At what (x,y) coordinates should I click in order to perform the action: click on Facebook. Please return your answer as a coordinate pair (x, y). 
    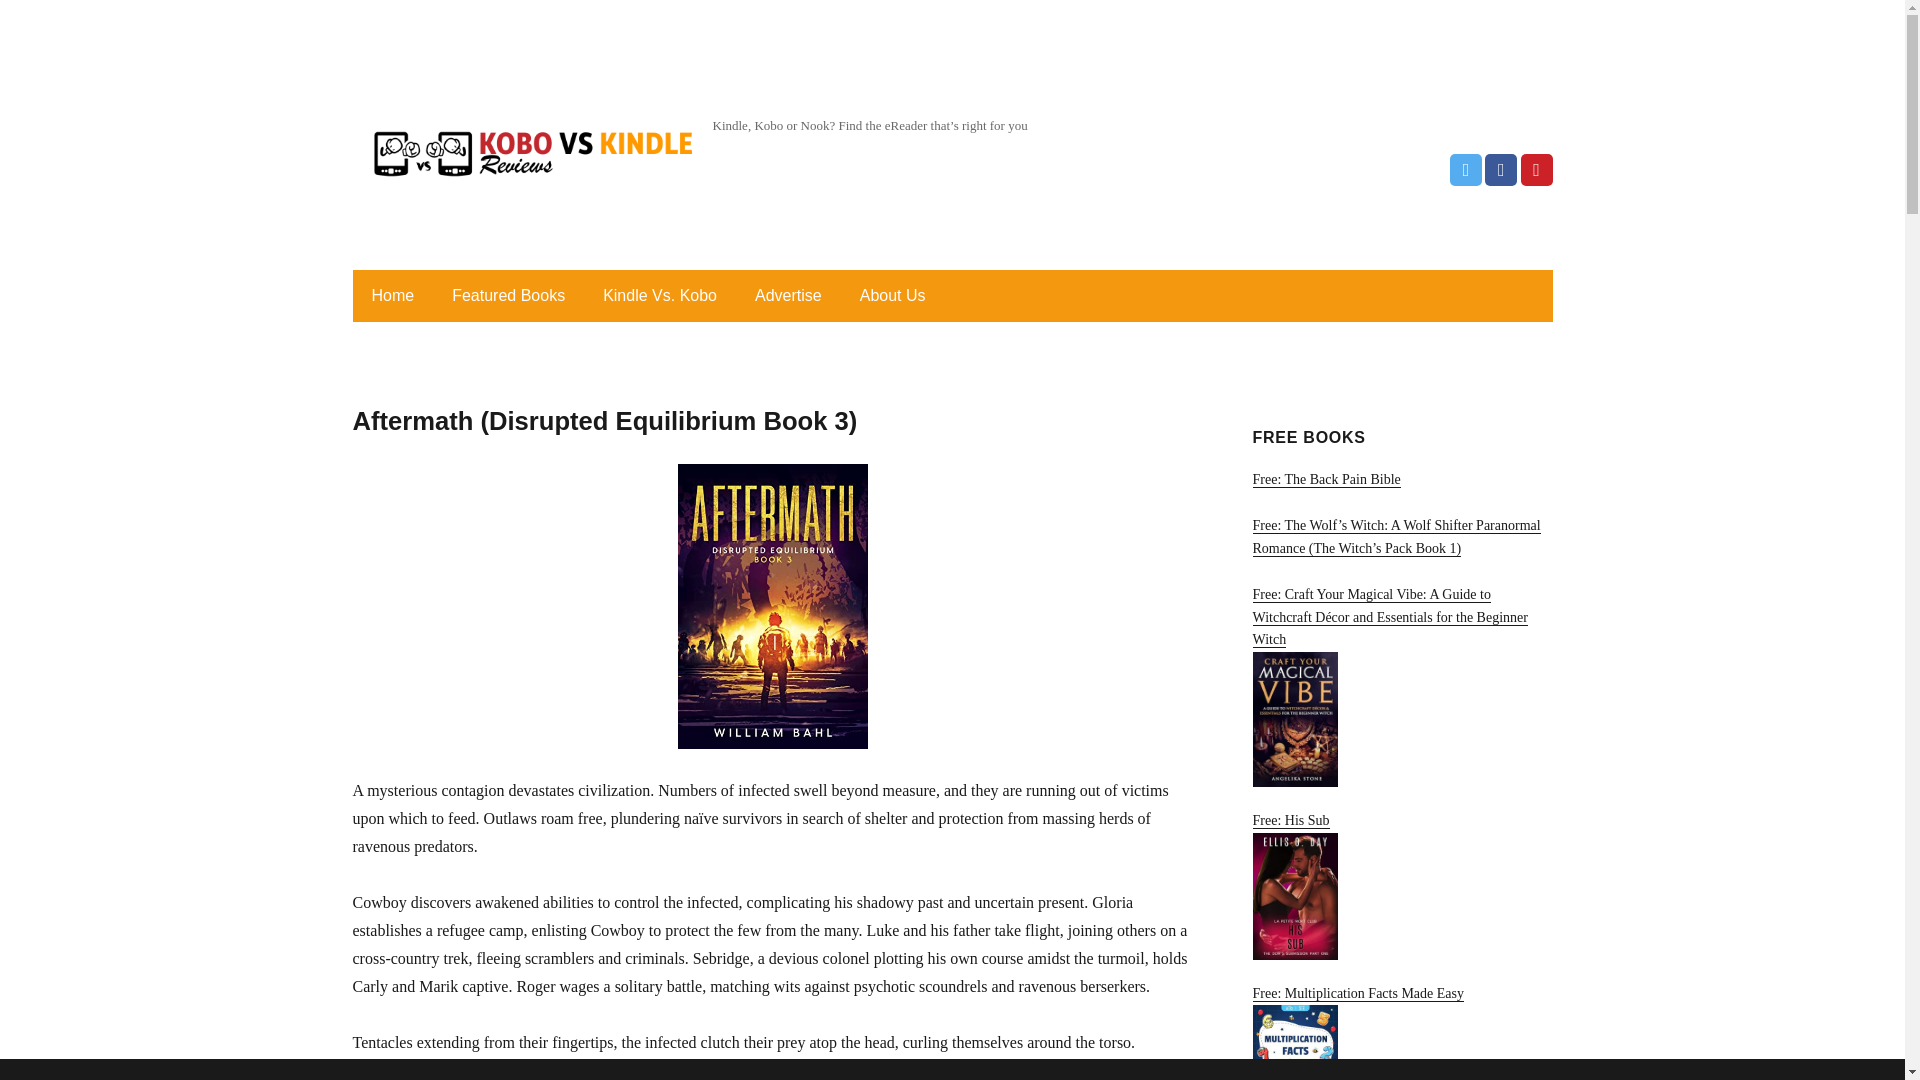
    Looking at the image, I should click on (1500, 170).